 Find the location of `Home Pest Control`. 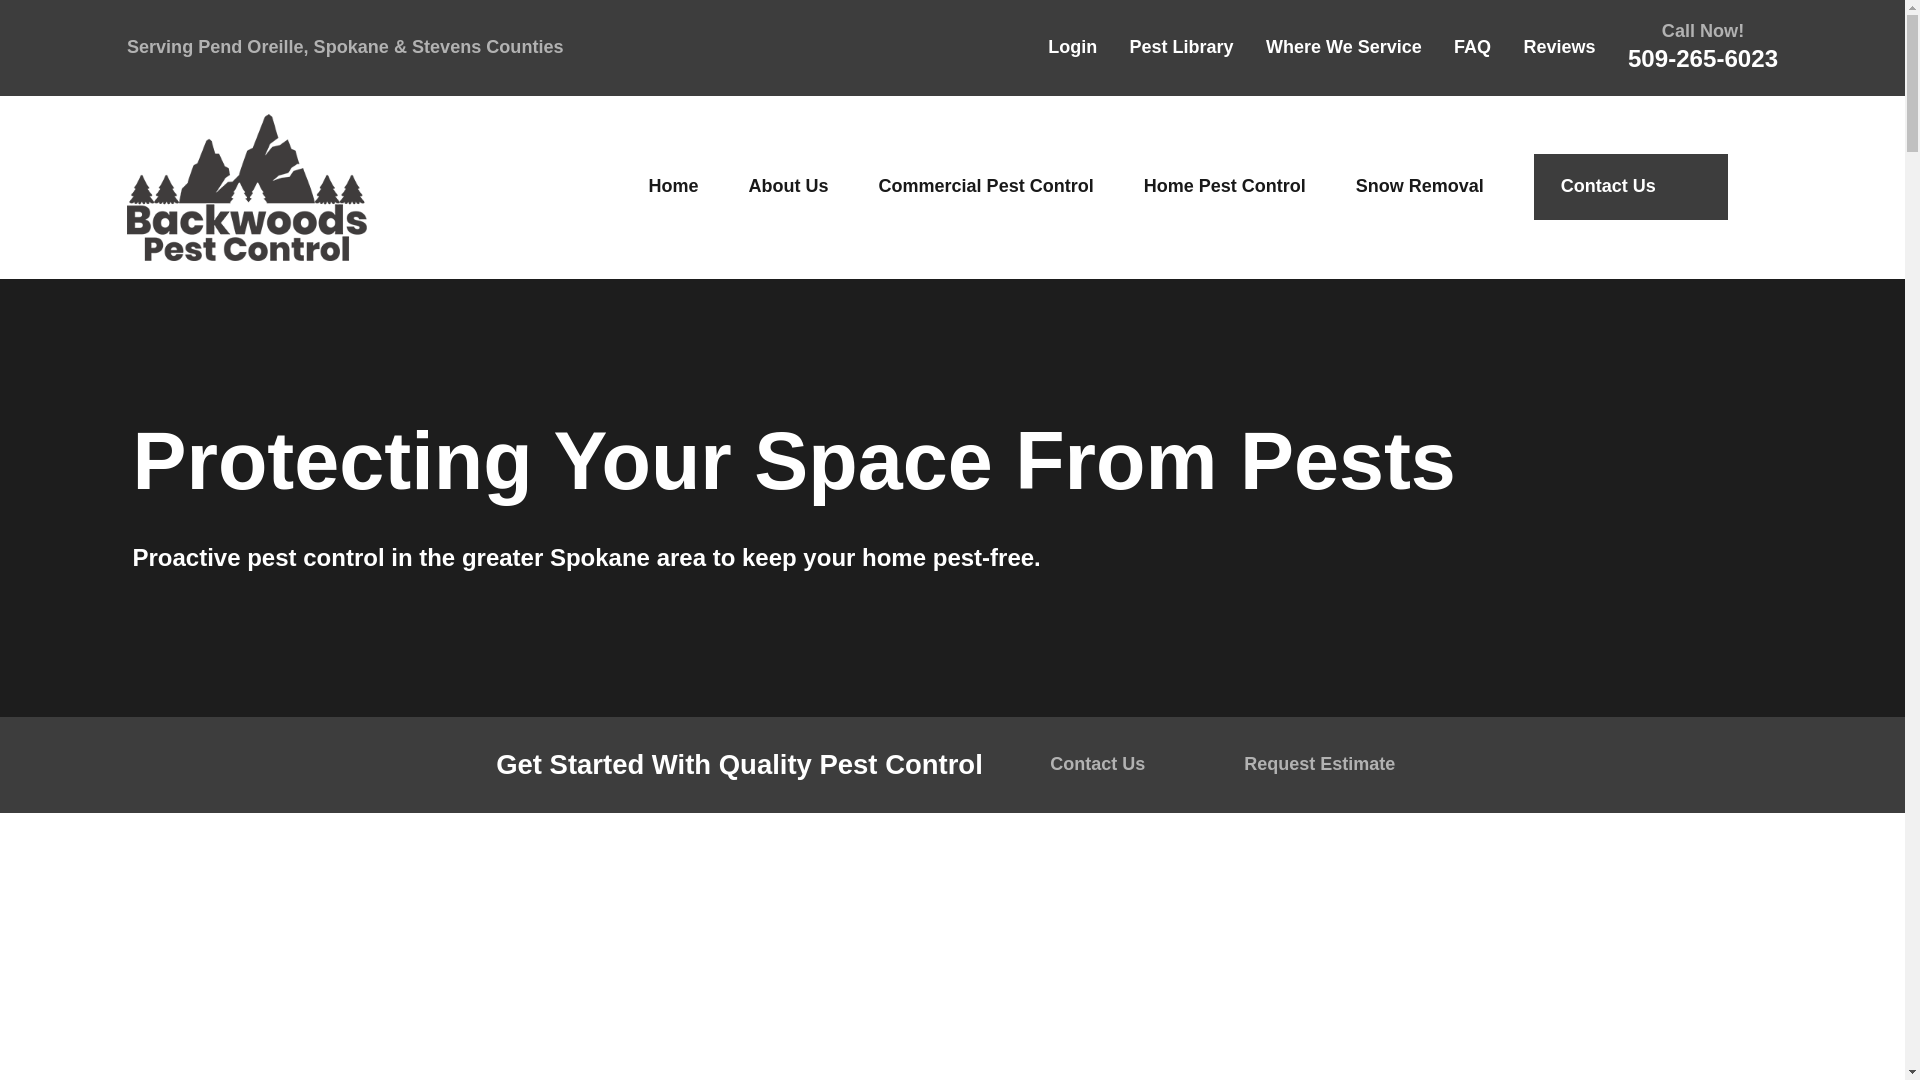

Home Pest Control is located at coordinates (1224, 186).